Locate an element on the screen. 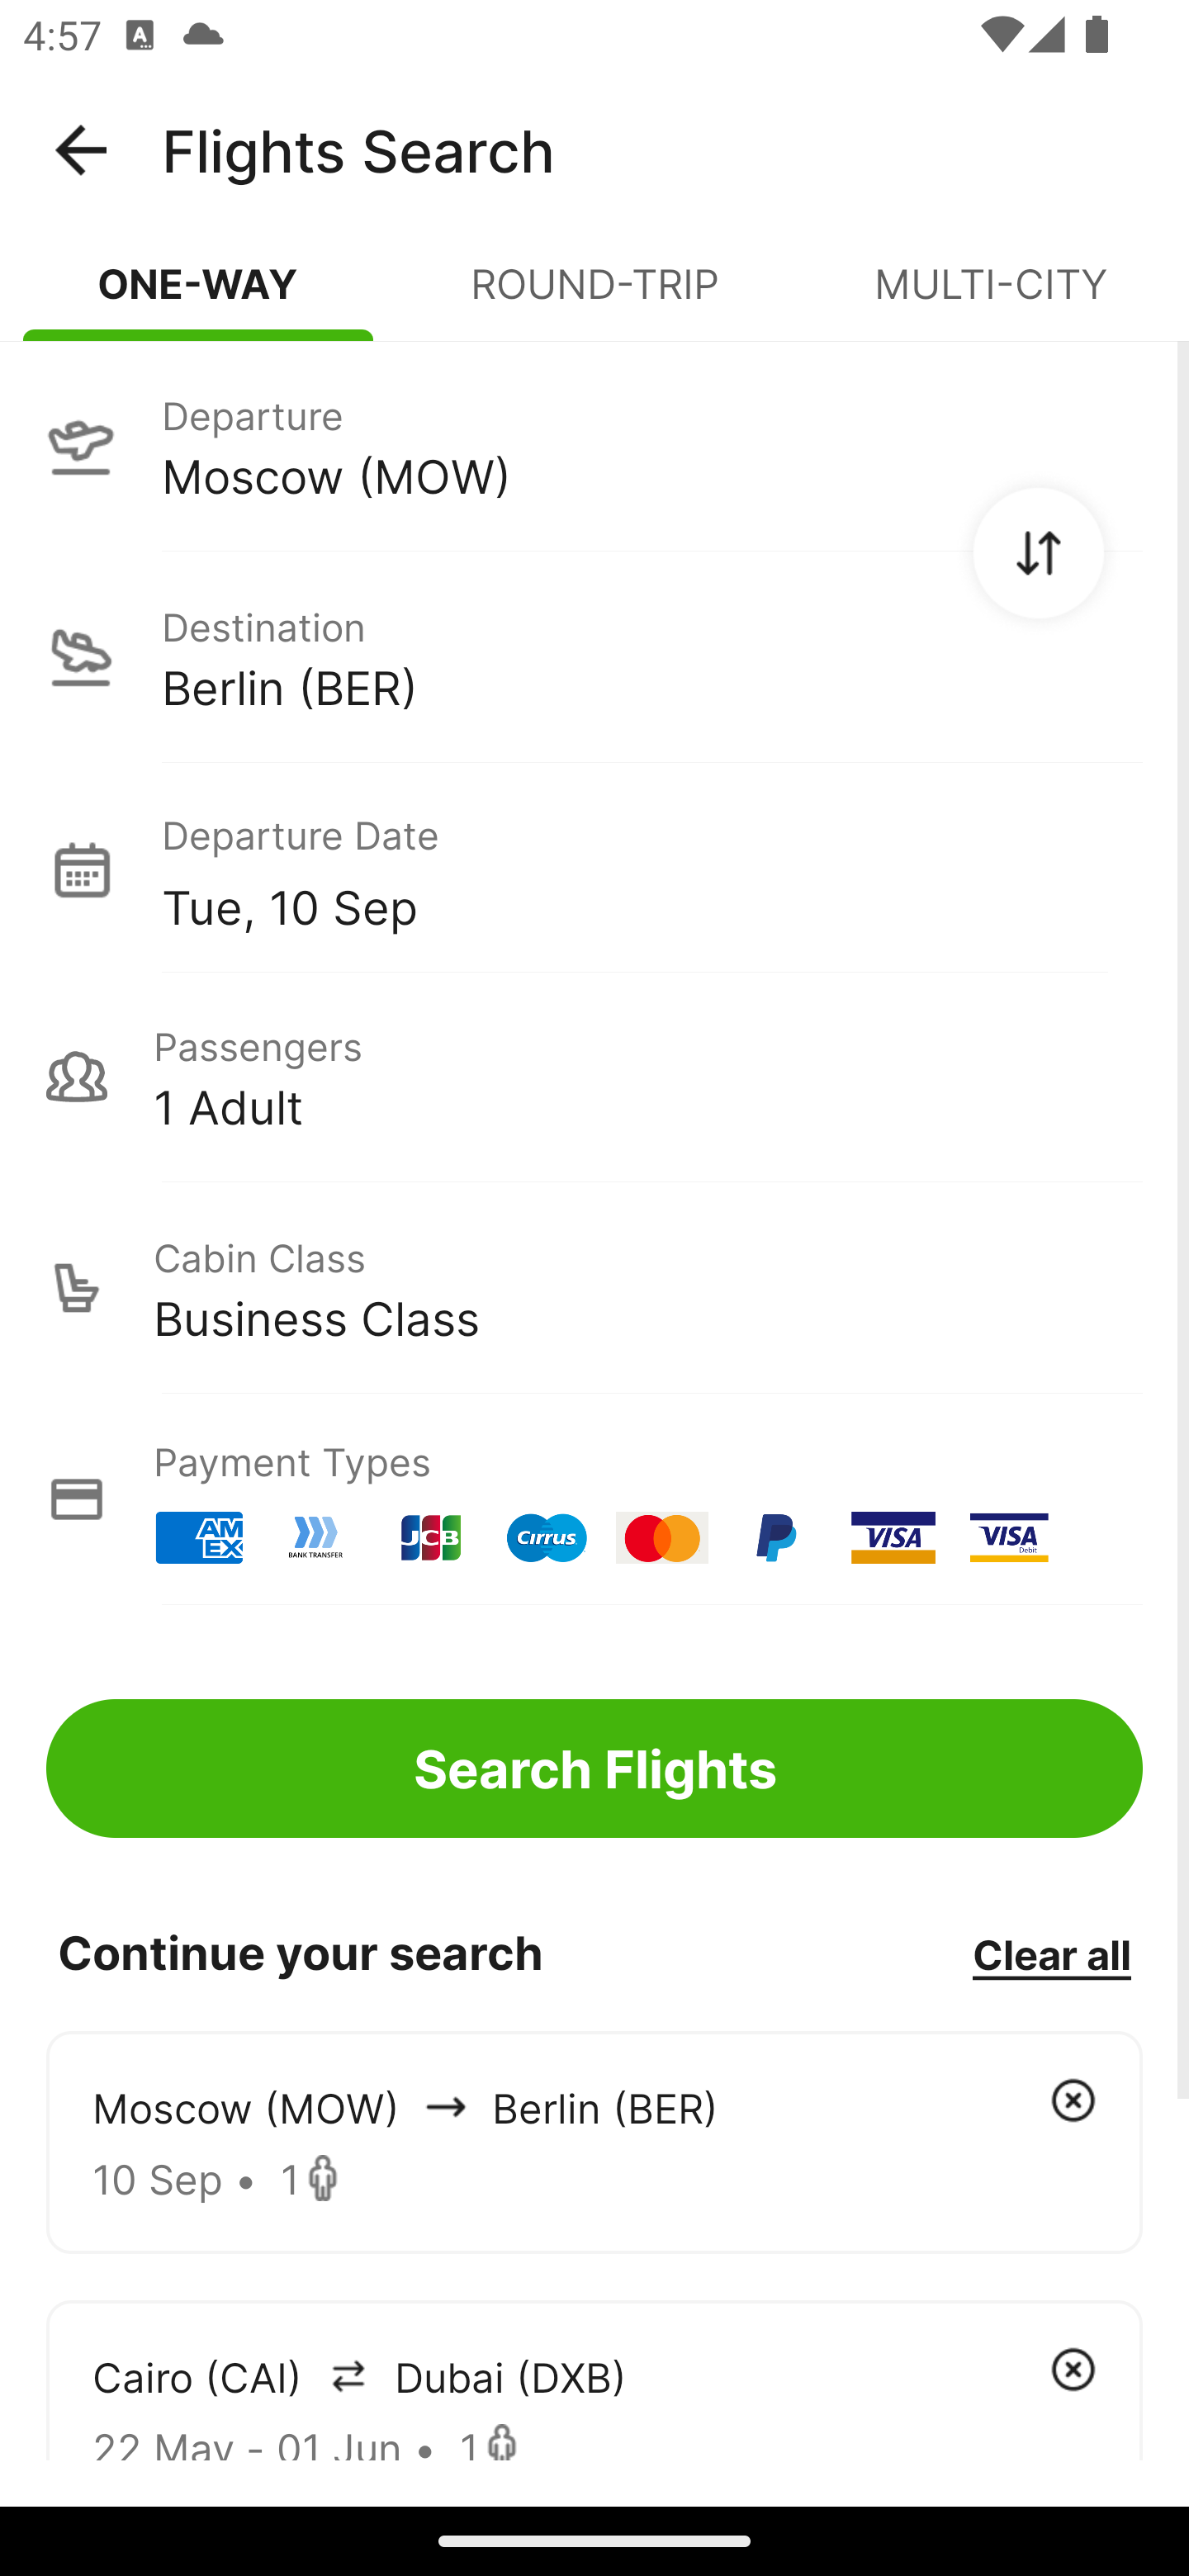 The image size is (1189, 2576). Search Flights is located at coordinates (594, 1769).